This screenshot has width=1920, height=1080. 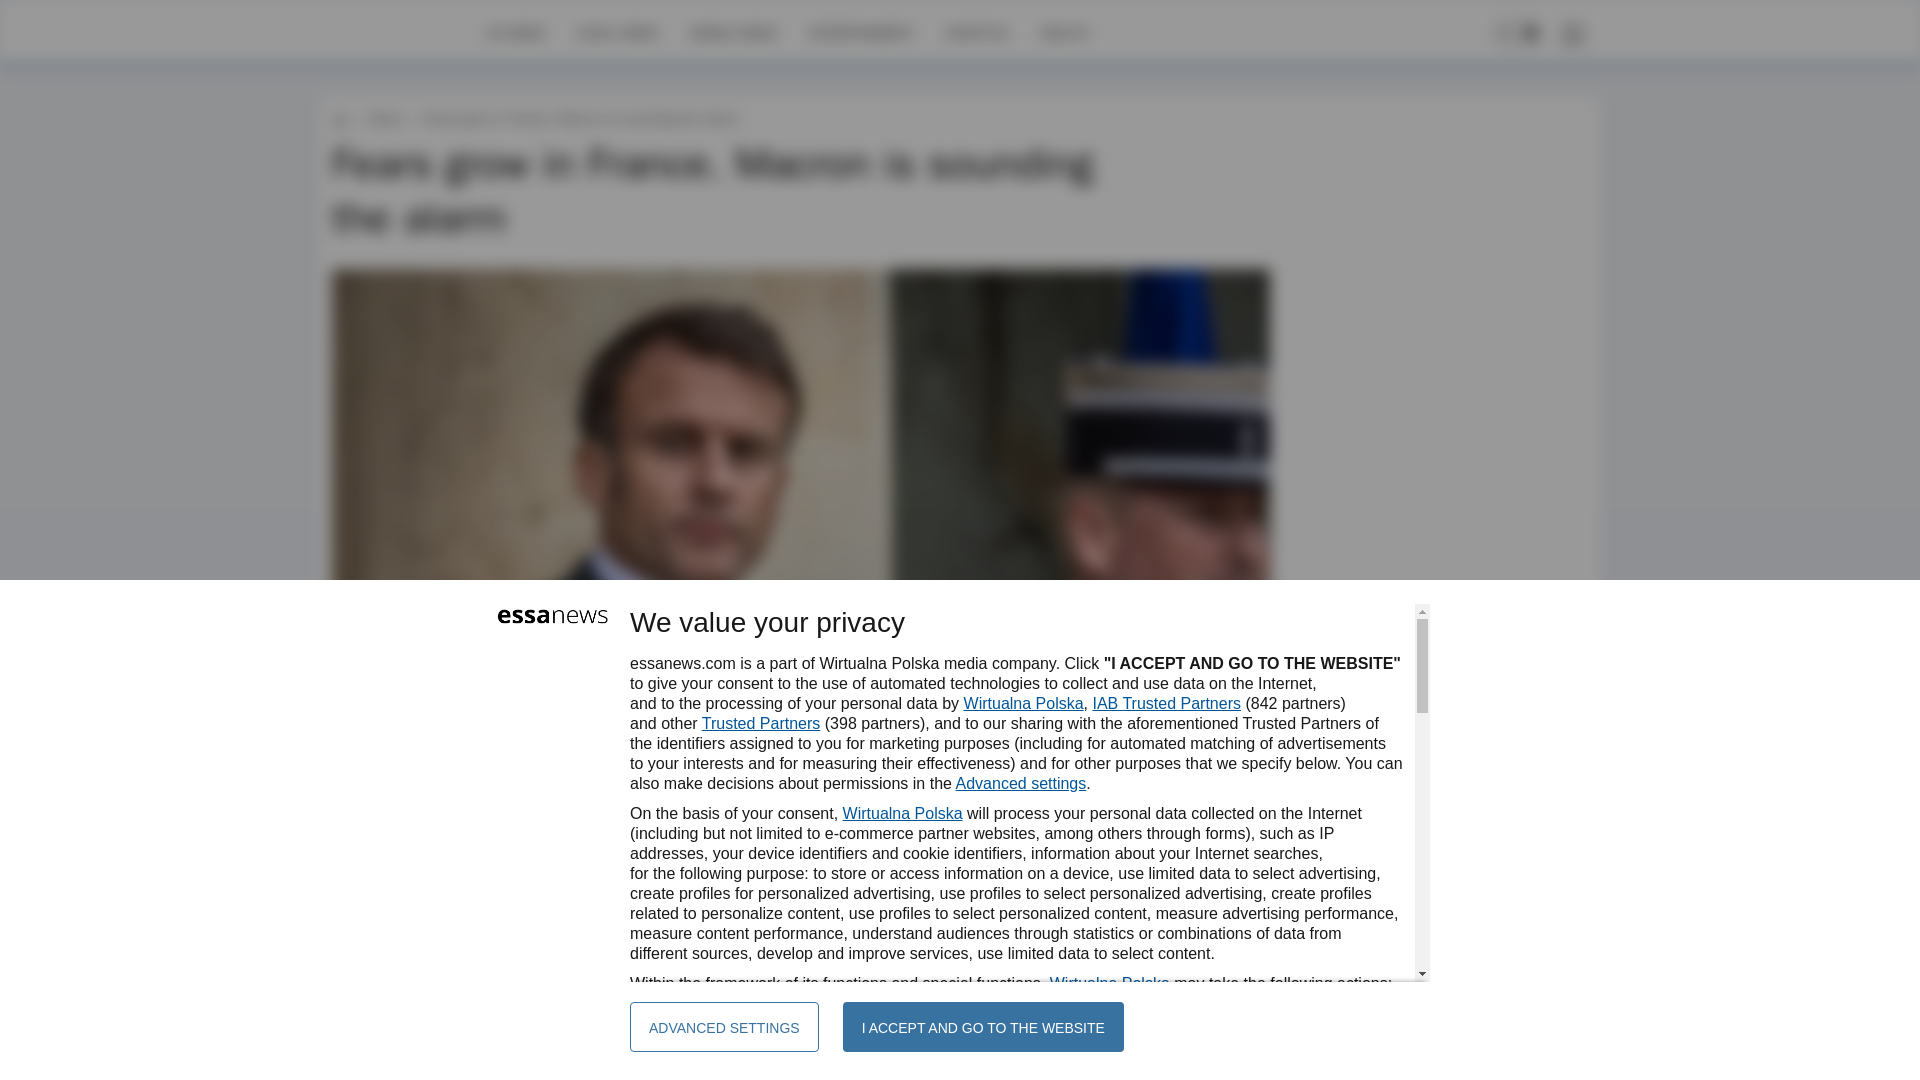 I want to click on WORLD NEWS, so click(x=733, y=32).